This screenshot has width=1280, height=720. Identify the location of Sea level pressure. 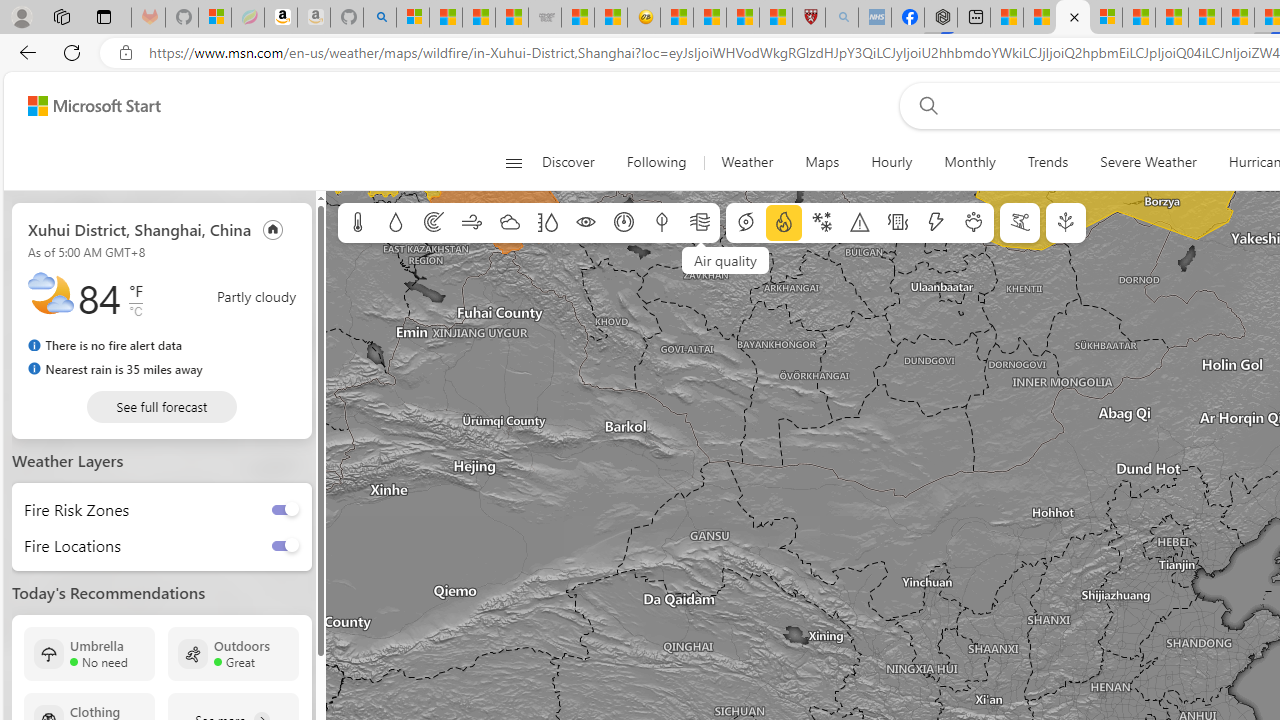
(624, 223).